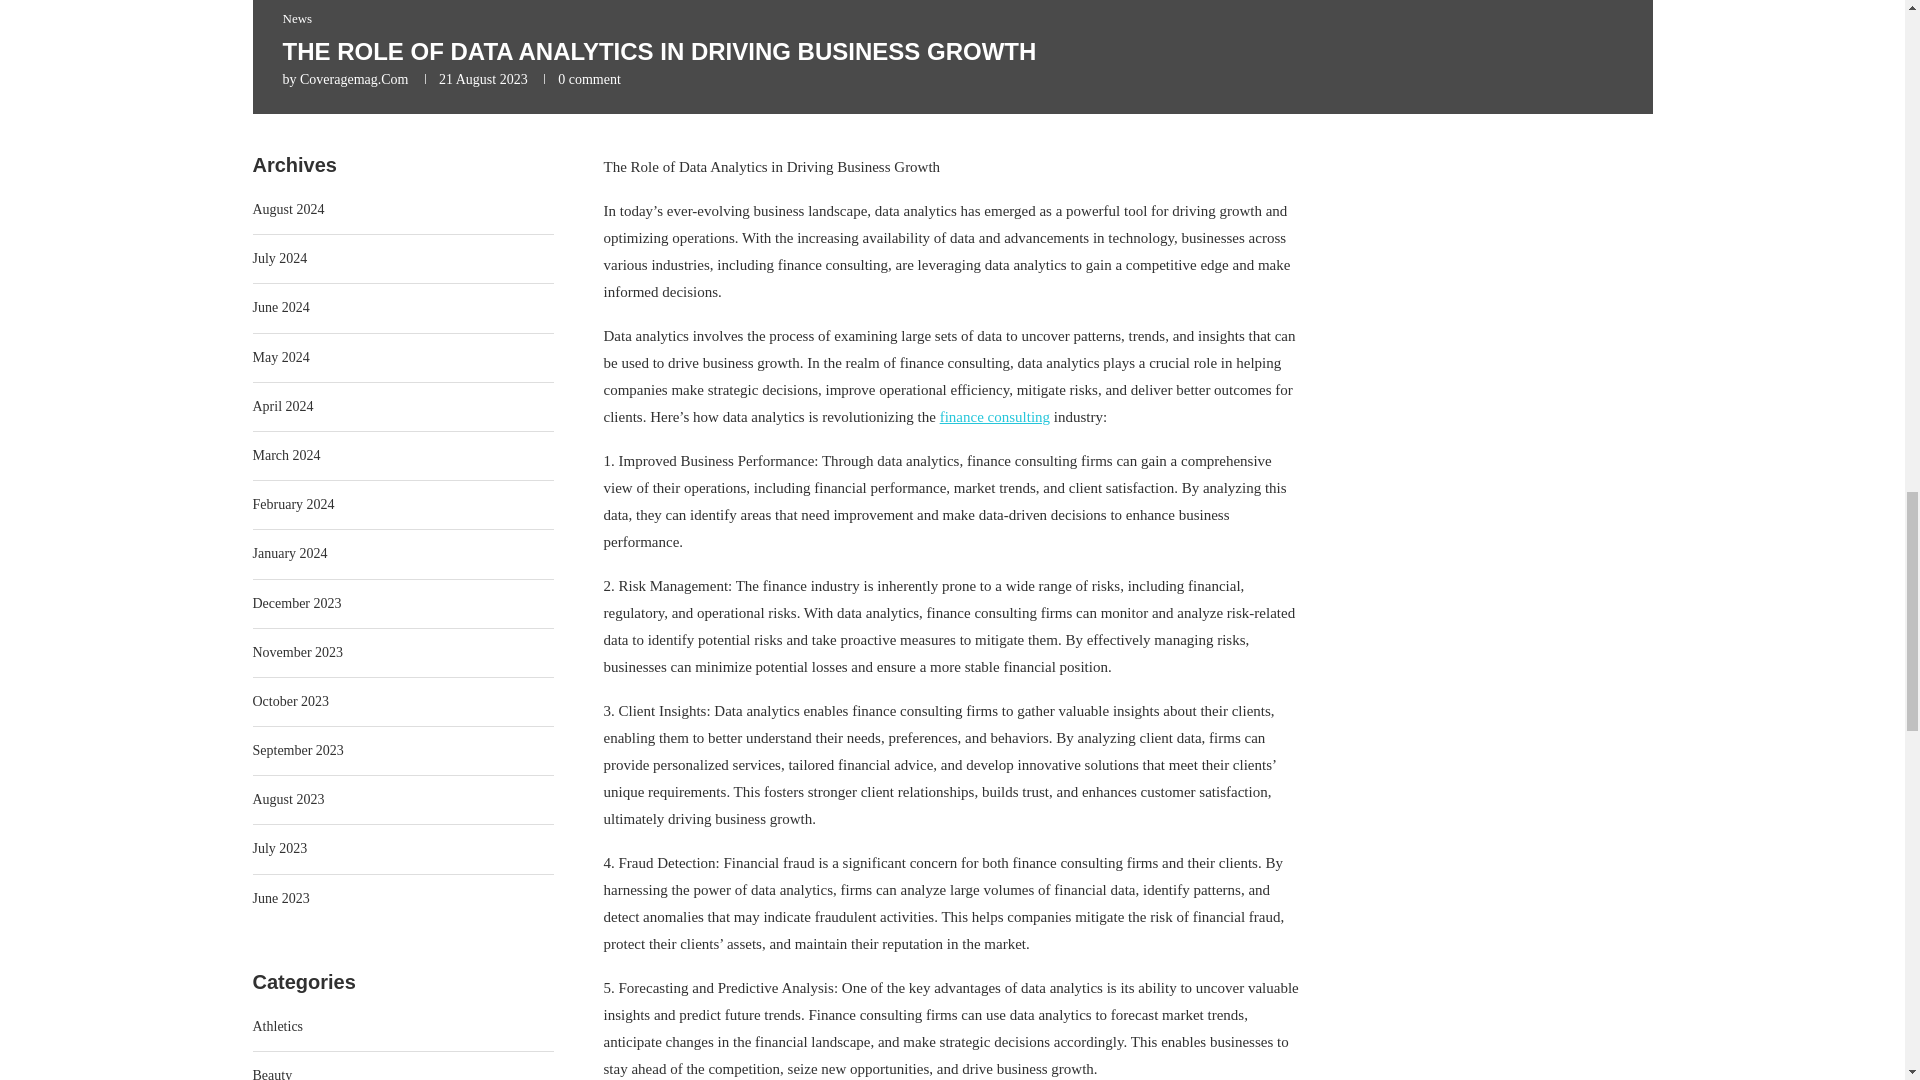 The image size is (1920, 1080). Describe the element at coordinates (296, 18) in the screenshot. I see `News` at that location.